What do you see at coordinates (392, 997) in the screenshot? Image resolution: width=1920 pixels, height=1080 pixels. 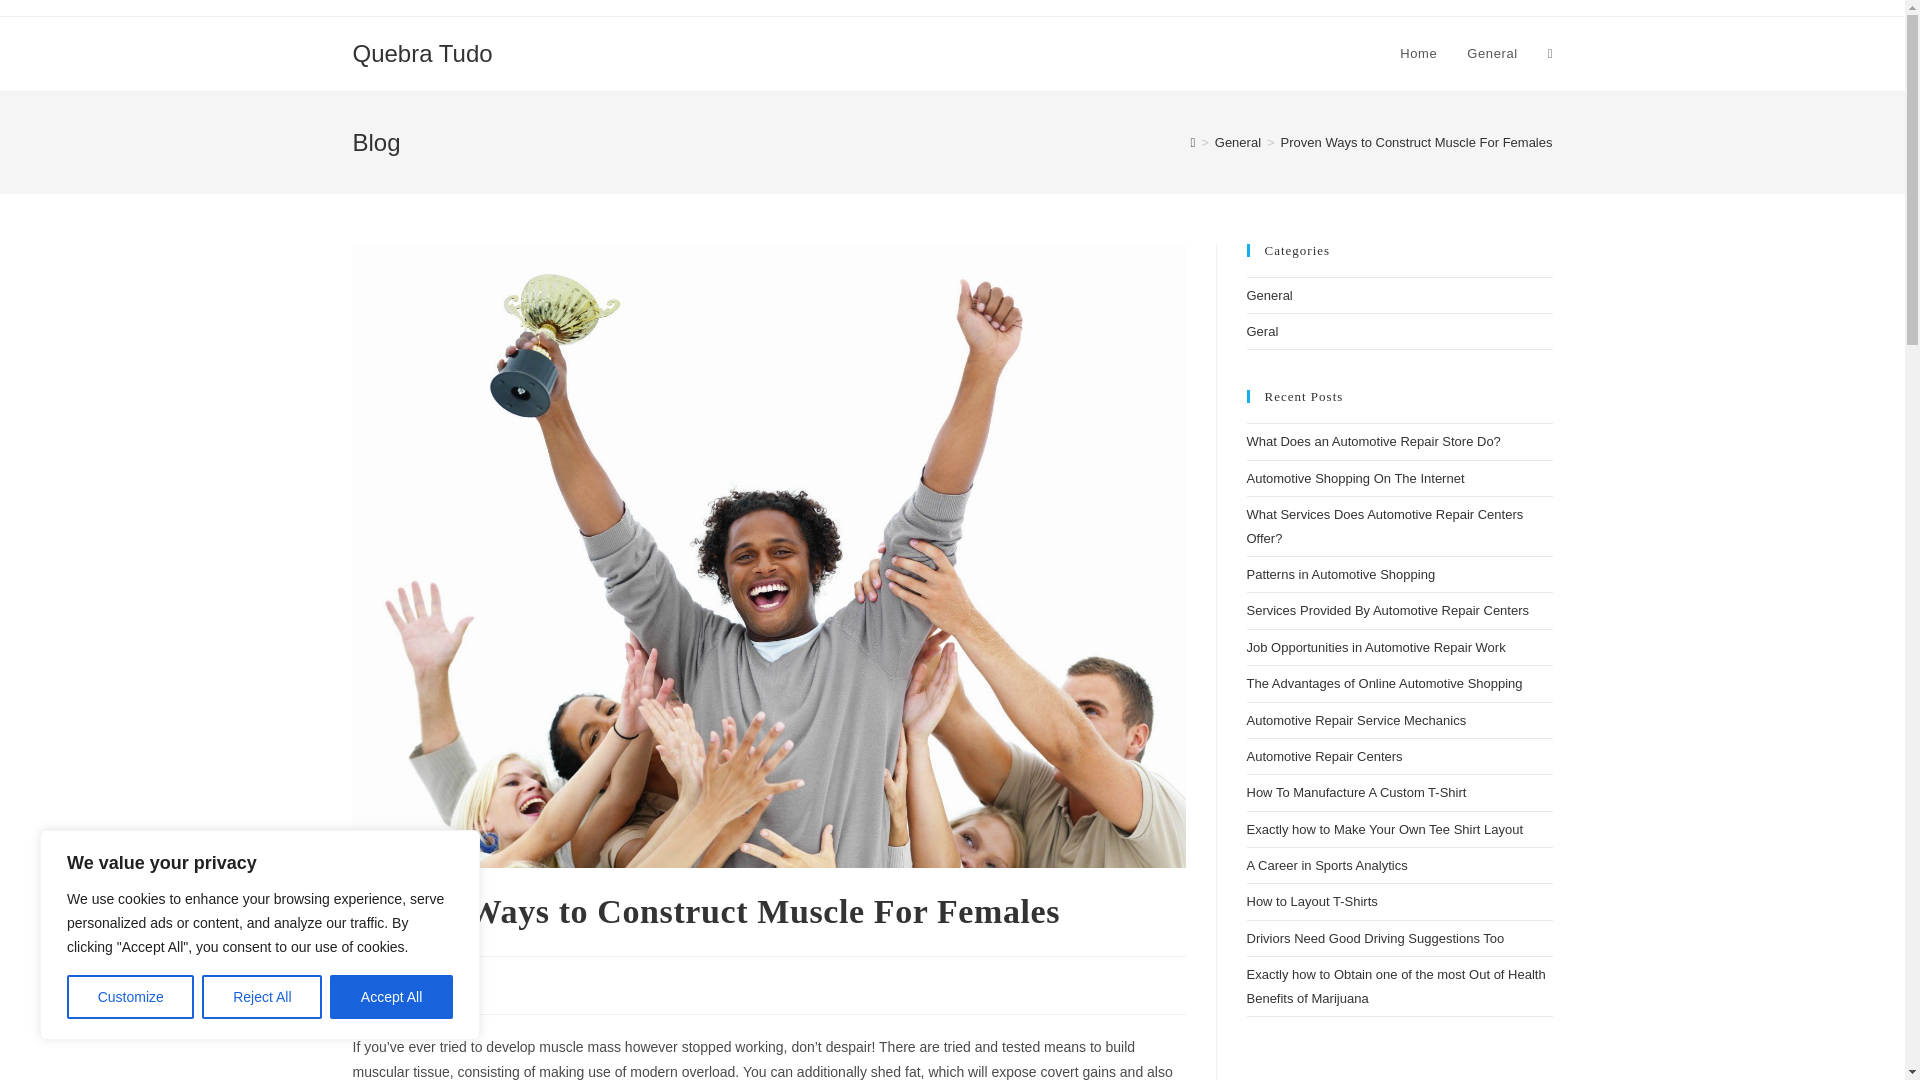 I see `Accept All` at bounding box center [392, 997].